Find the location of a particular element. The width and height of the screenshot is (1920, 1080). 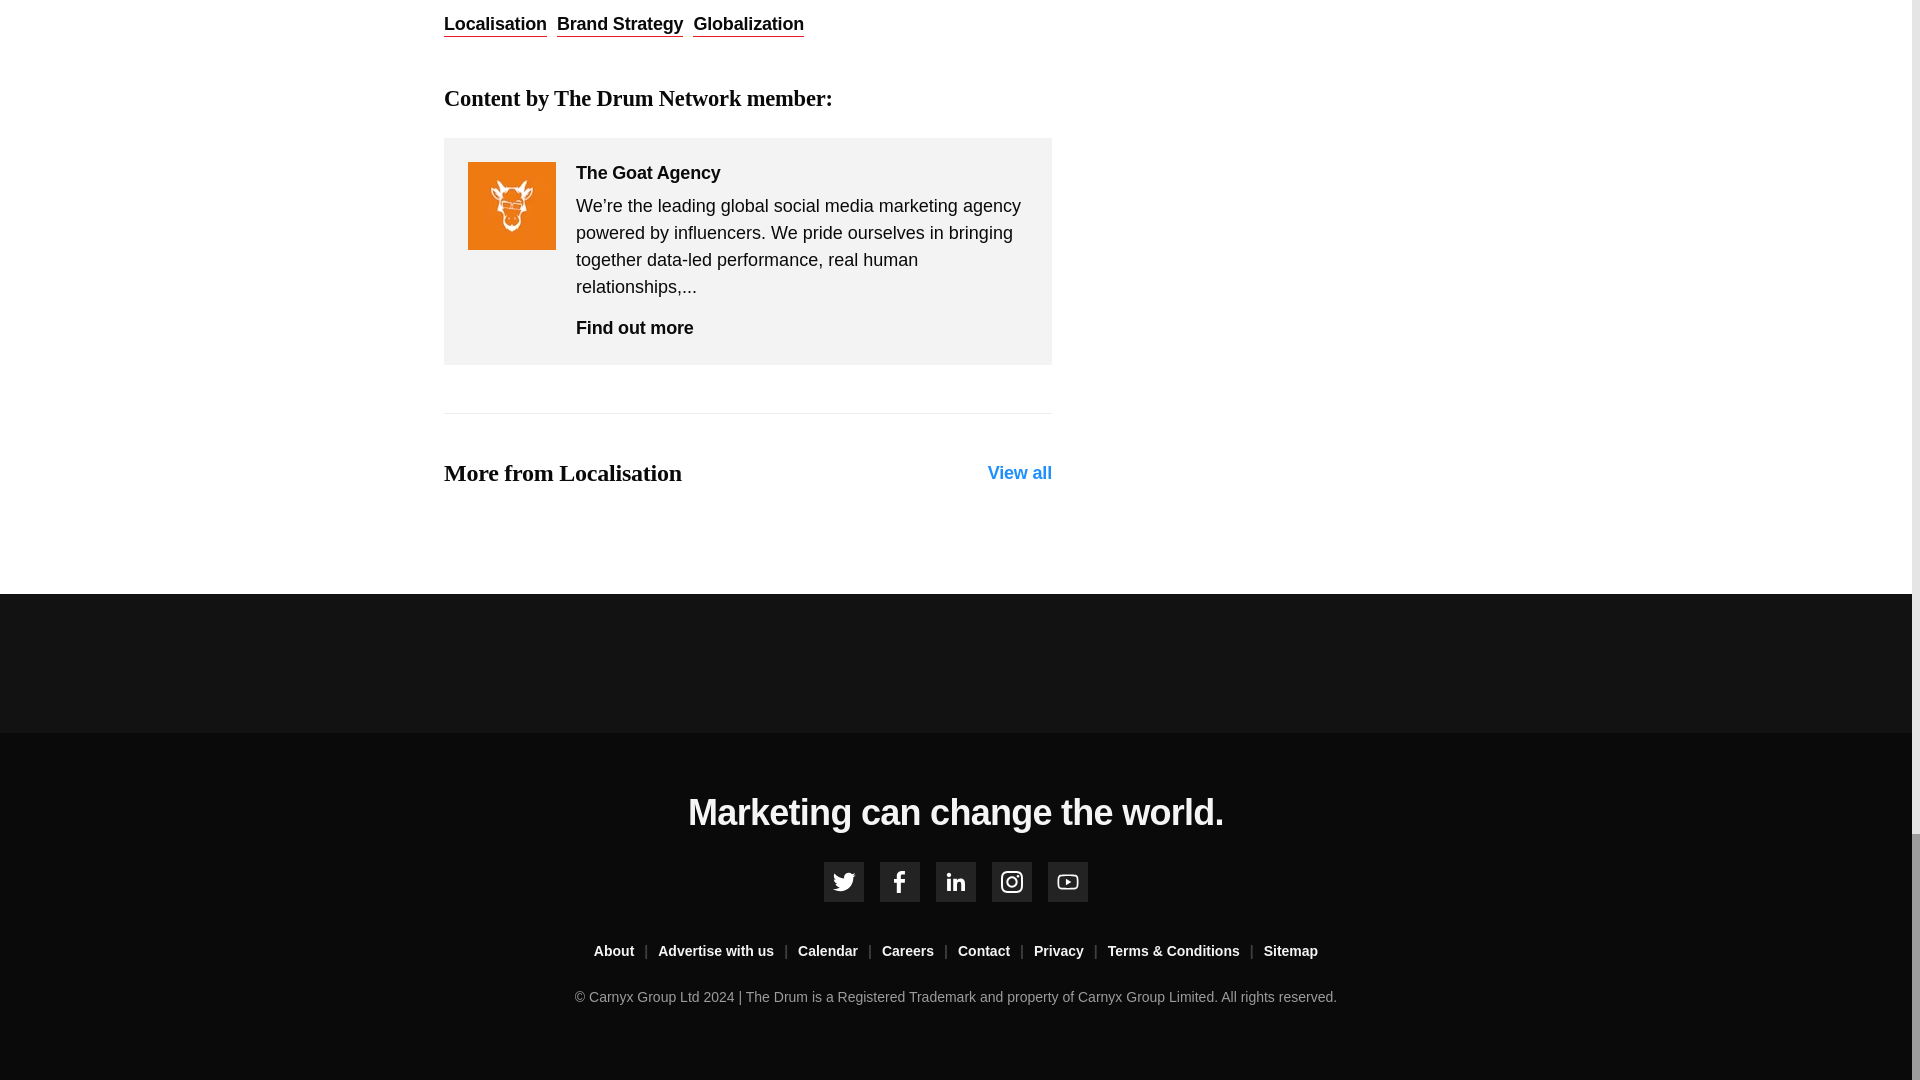

Find out more is located at coordinates (634, 328).